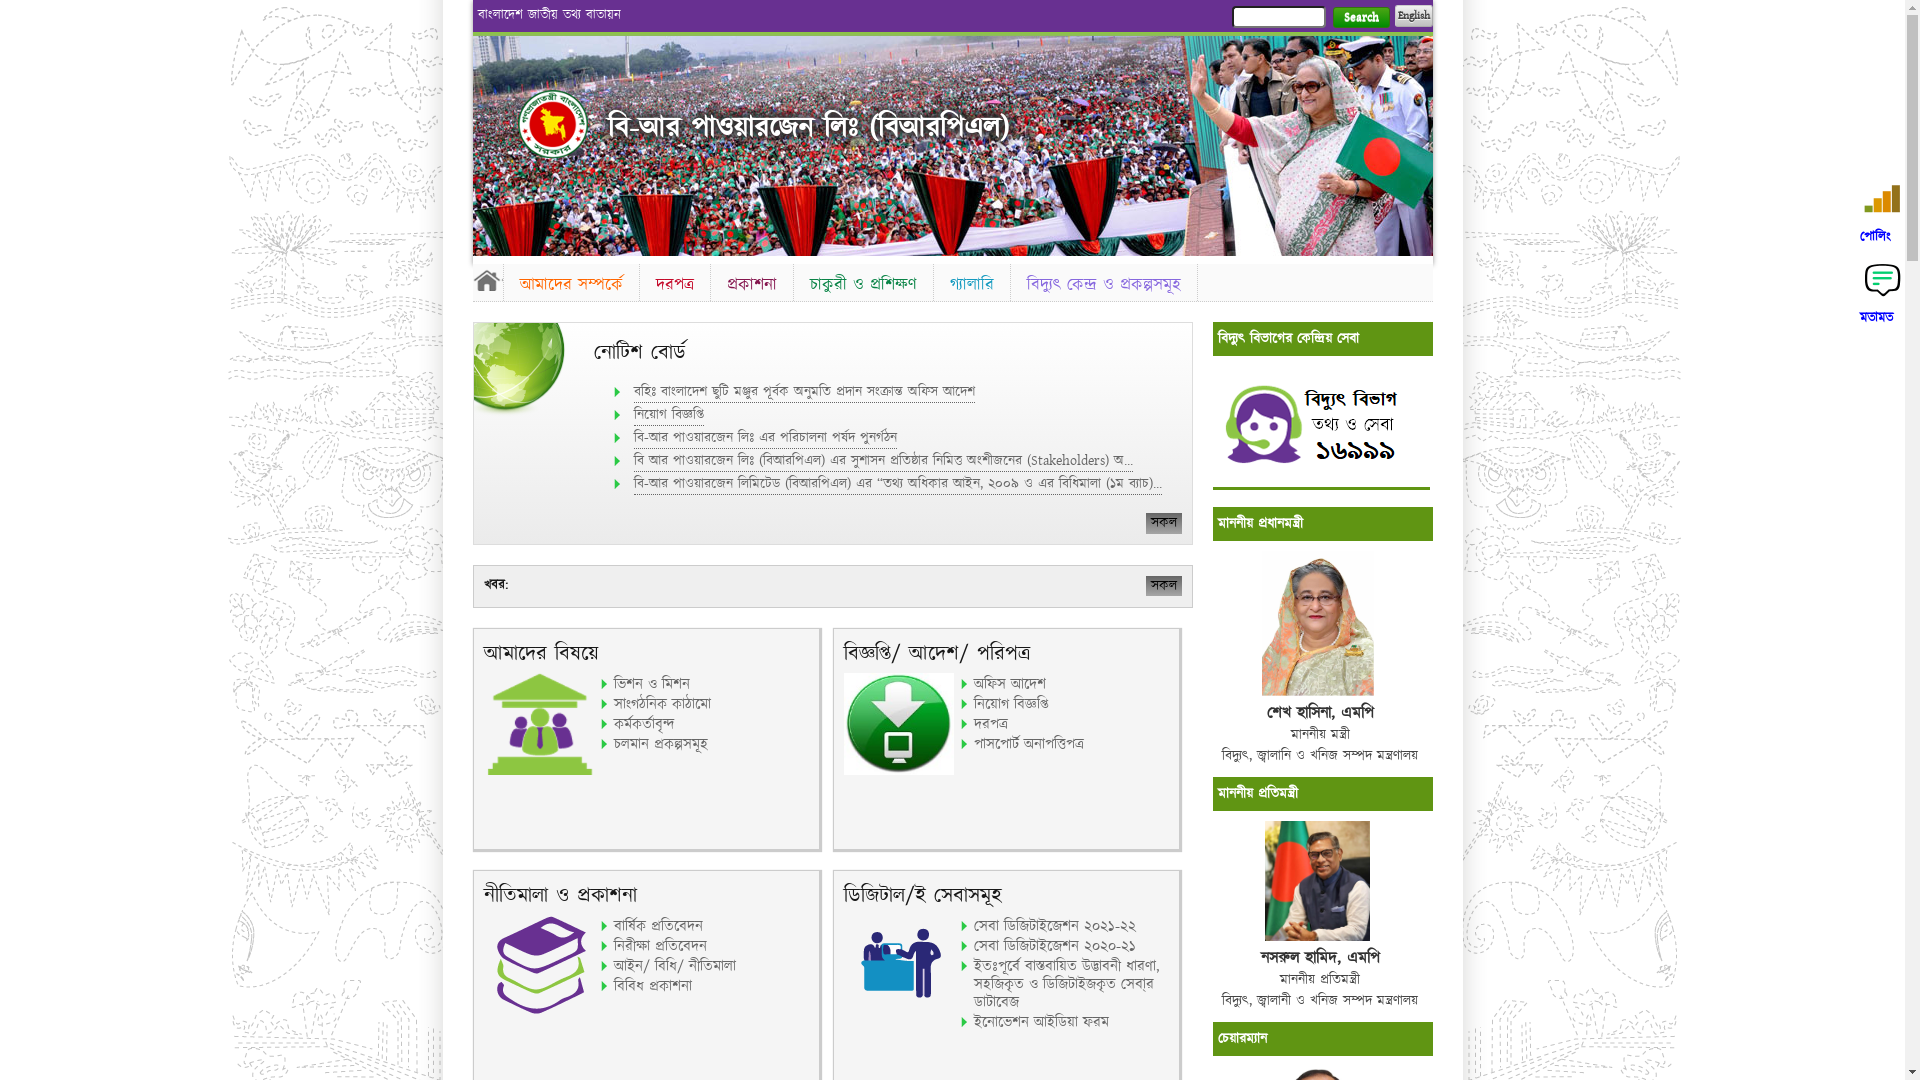  What do you see at coordinates (553, 124) in the screenshot?
I see `Home` at bounding box center [553, 124].